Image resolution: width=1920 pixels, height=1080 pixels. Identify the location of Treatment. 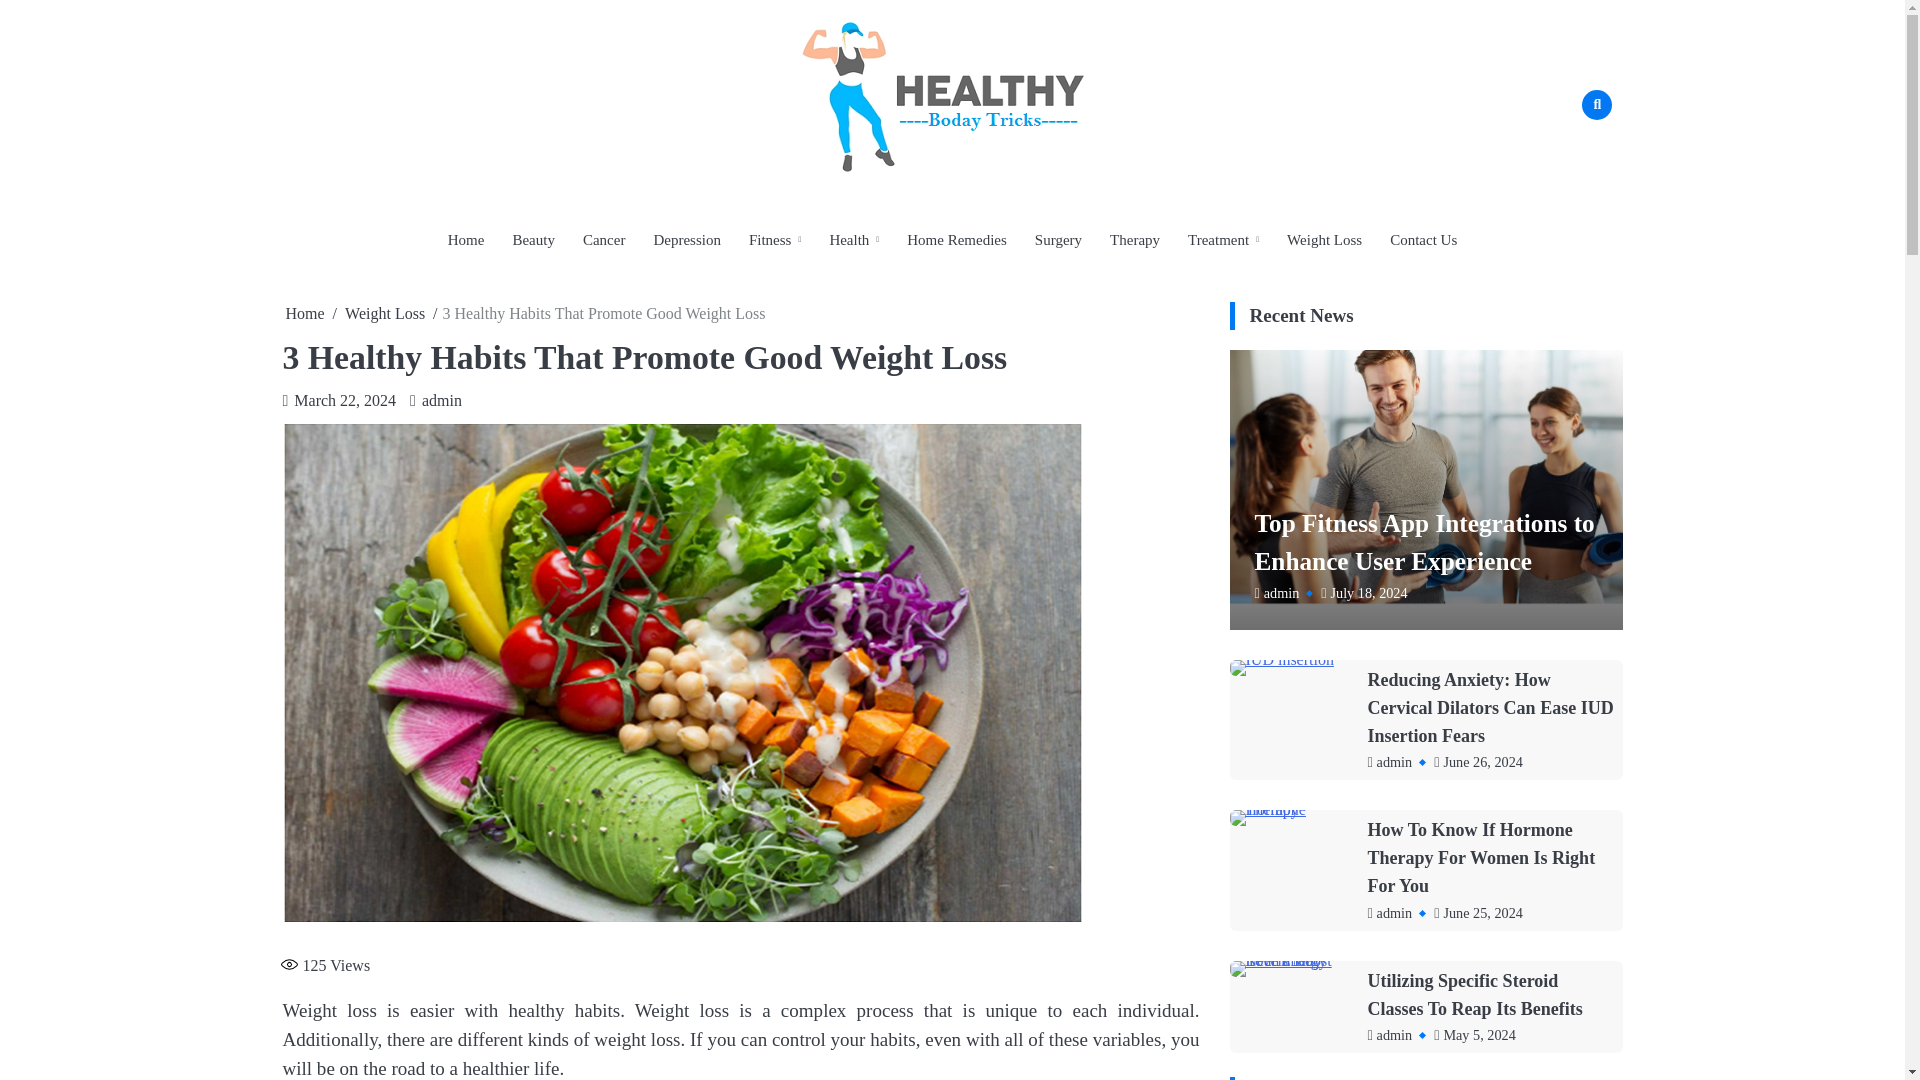
(1222, 240).